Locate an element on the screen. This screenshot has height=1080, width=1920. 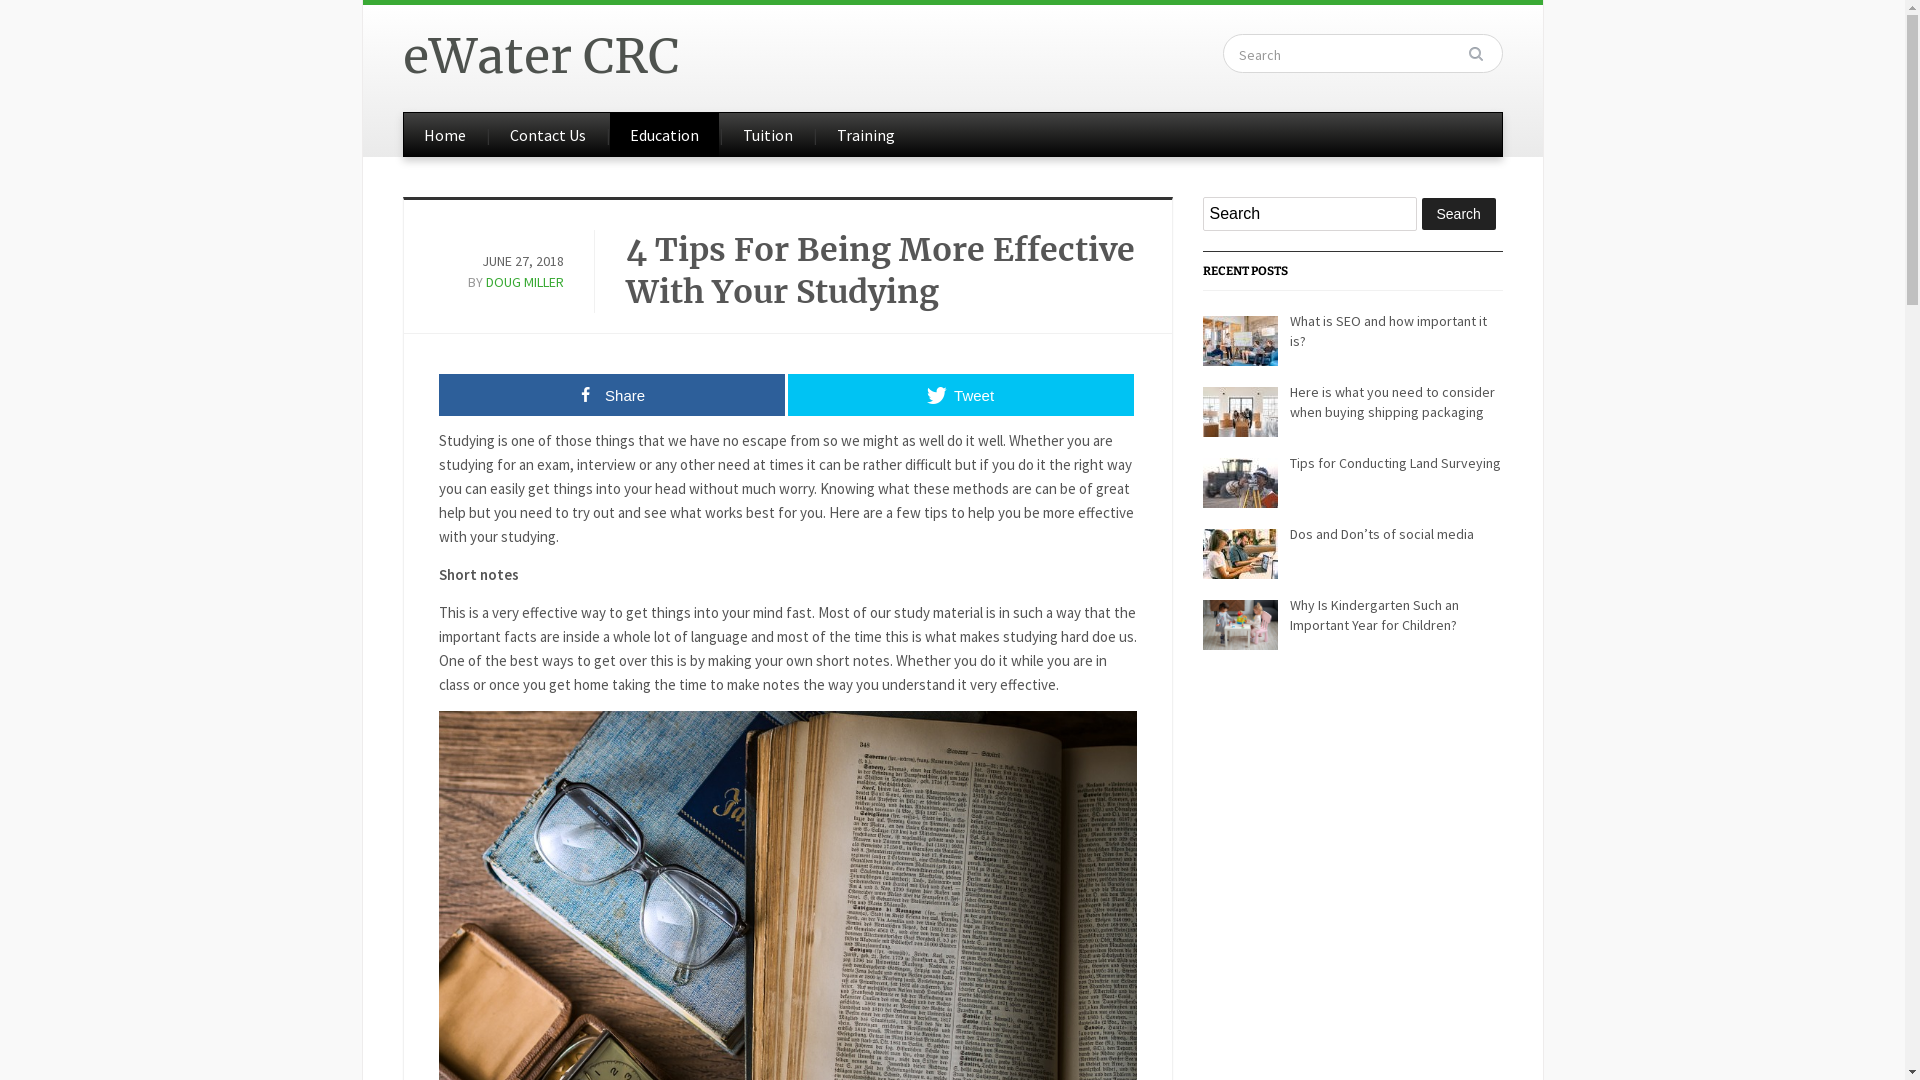
Education is located at coordinates (664, 135).